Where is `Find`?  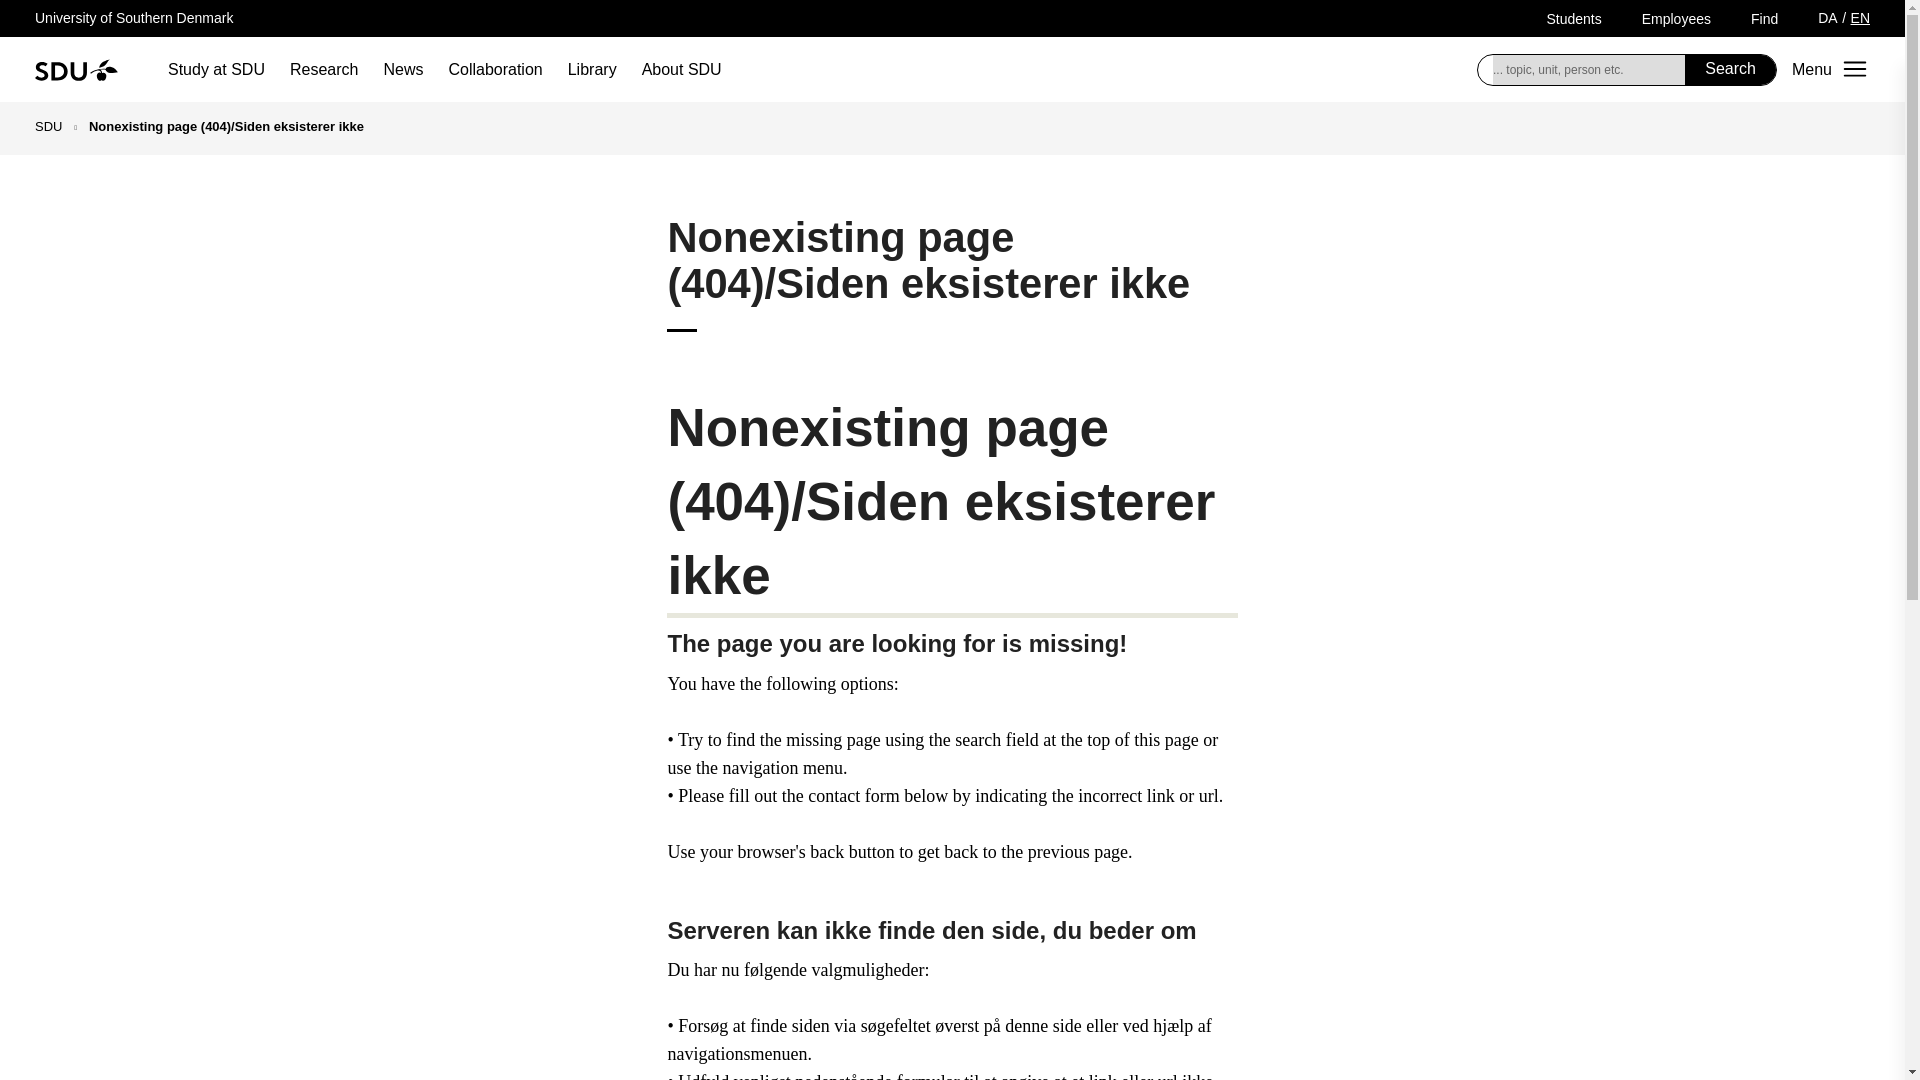
Find is located at coordinates (1764, 18).